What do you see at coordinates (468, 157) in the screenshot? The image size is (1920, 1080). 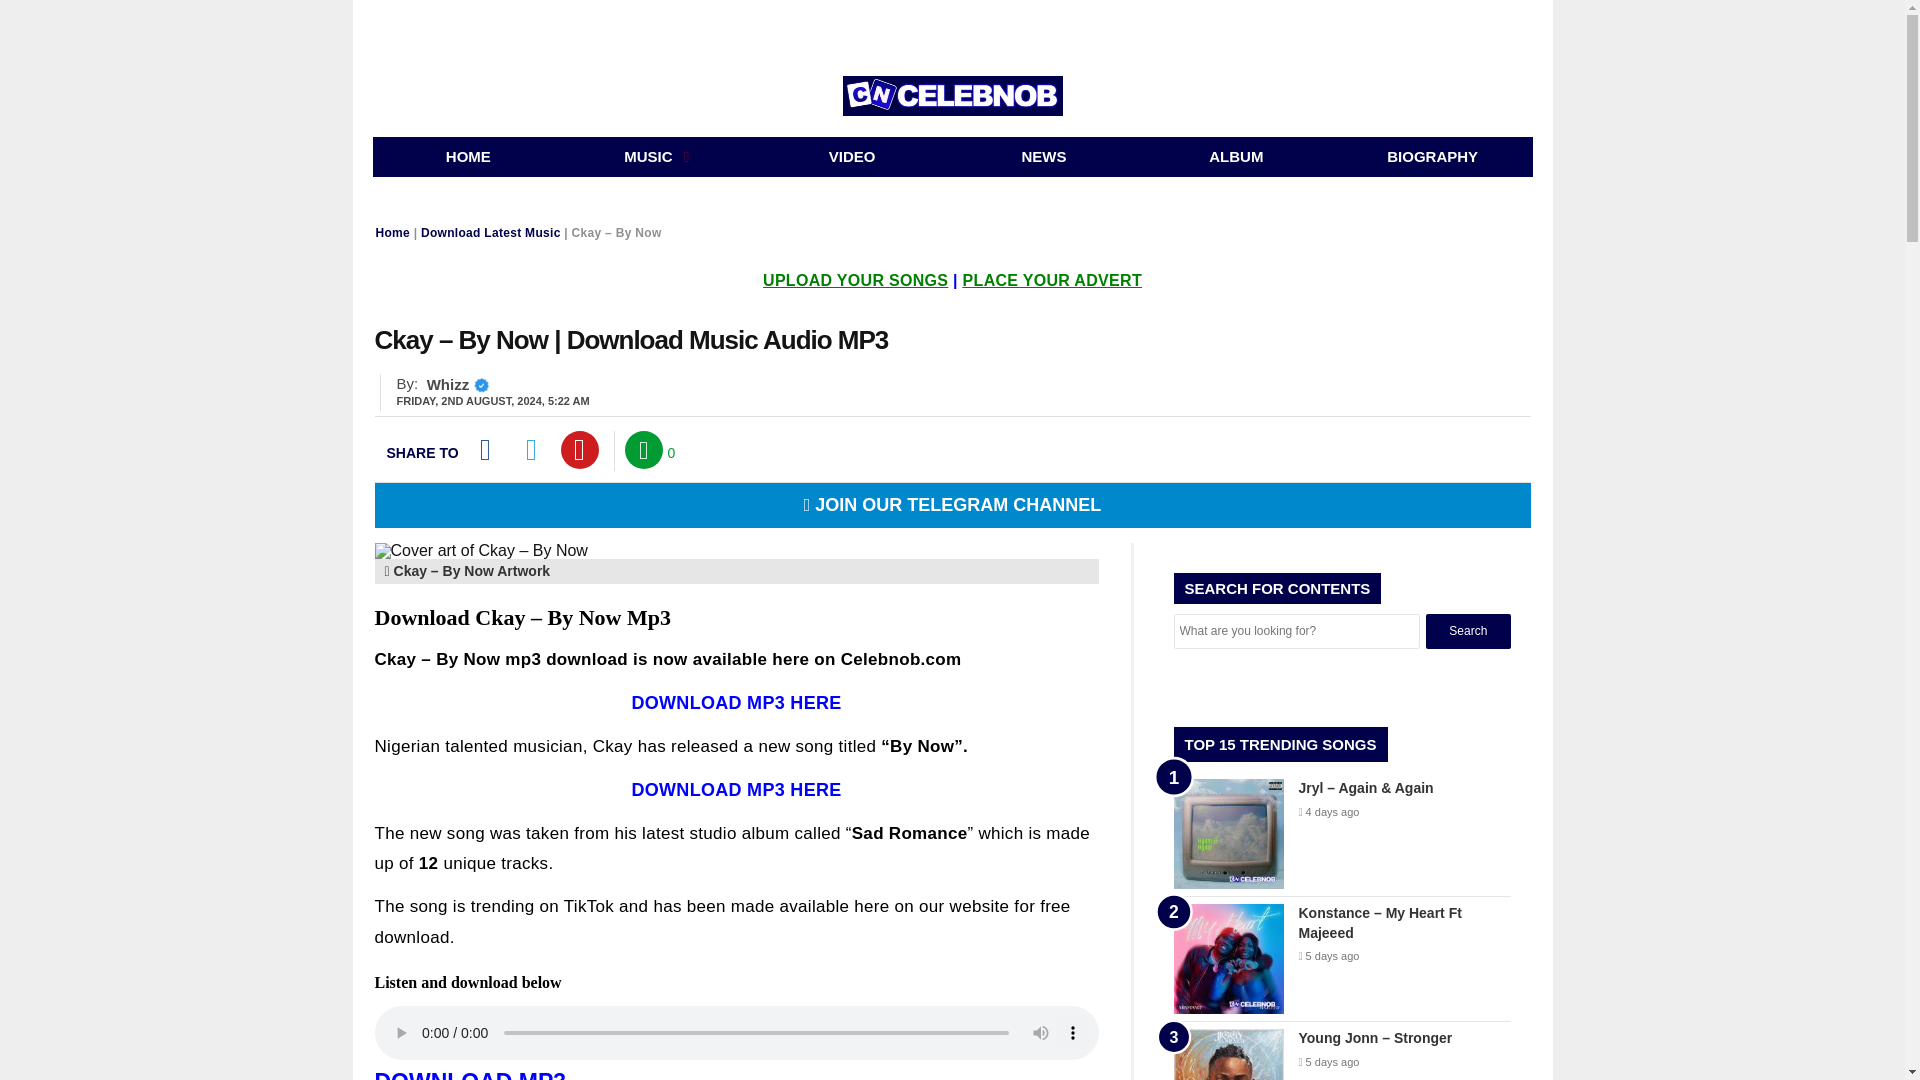 I see `HOME` at bounding box center [468, 157].